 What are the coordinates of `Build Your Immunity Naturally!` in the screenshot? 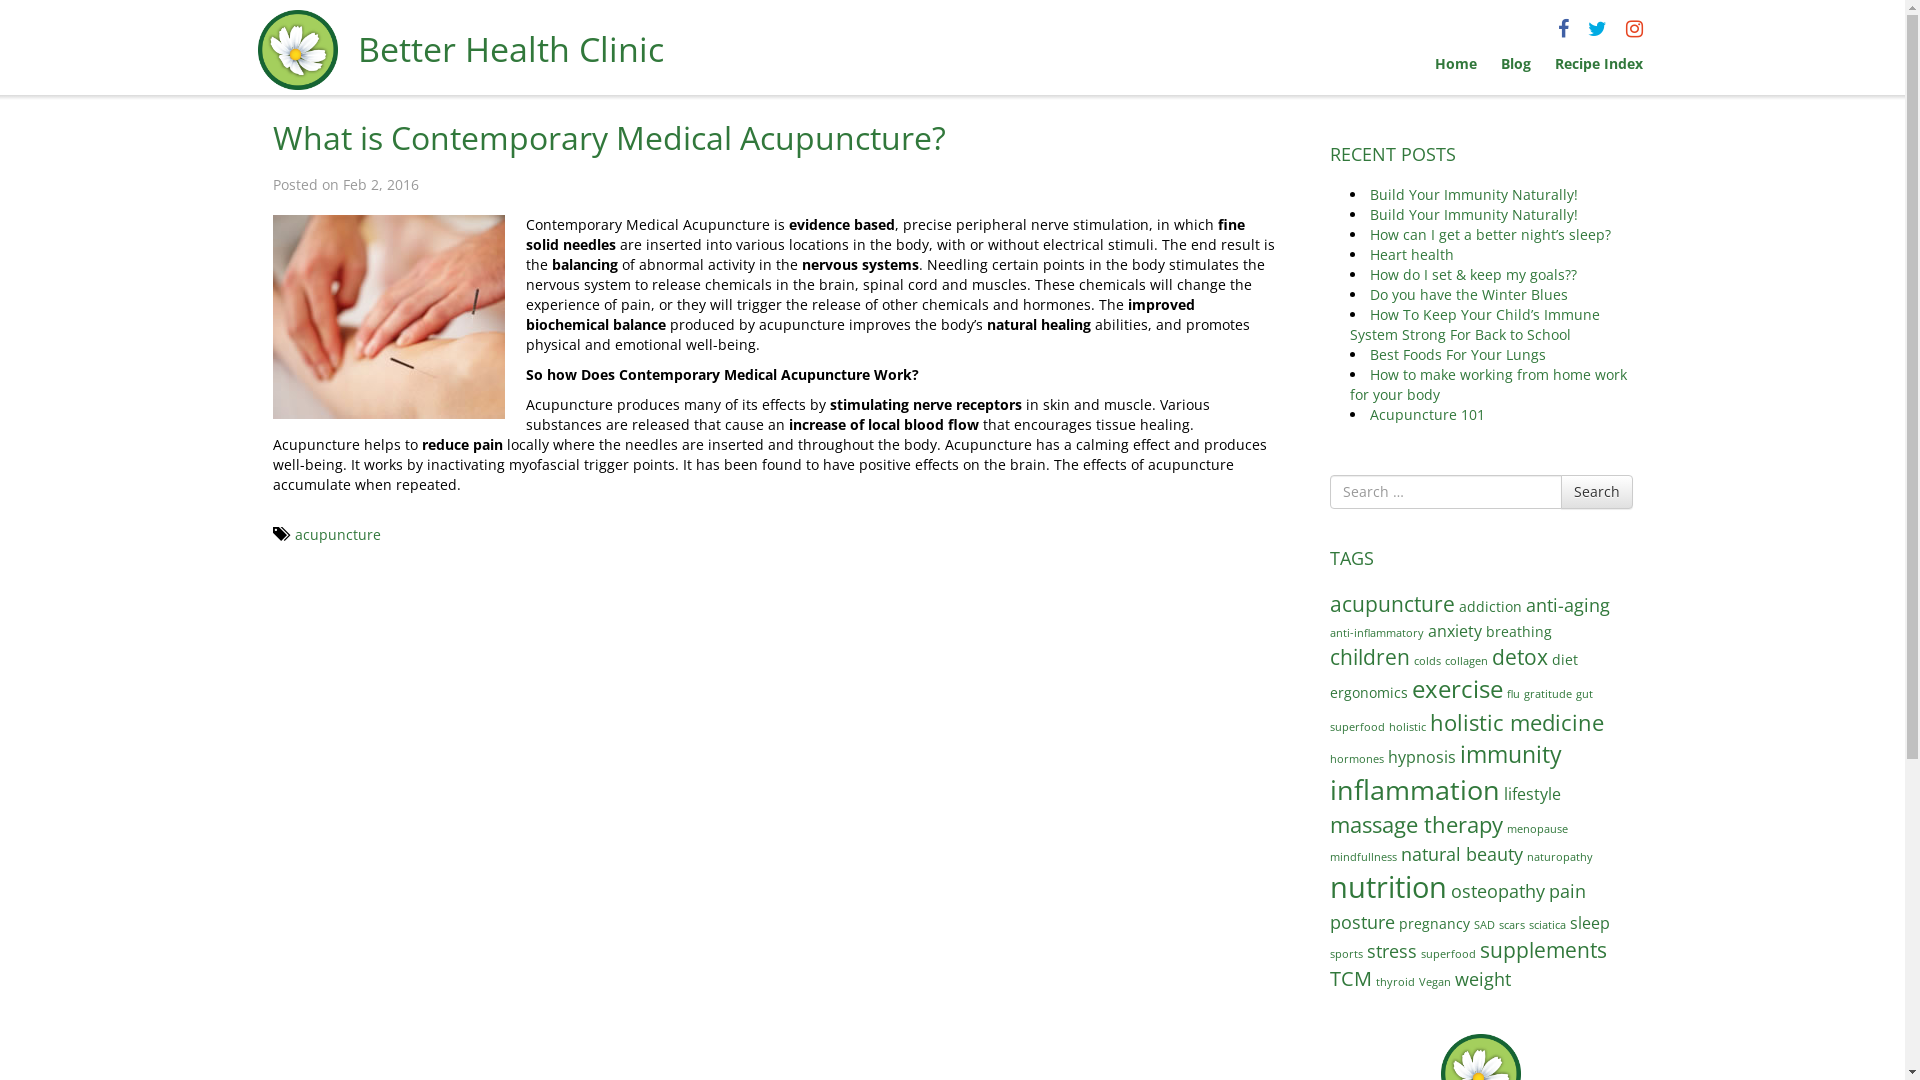 It's located at (1474, 194).